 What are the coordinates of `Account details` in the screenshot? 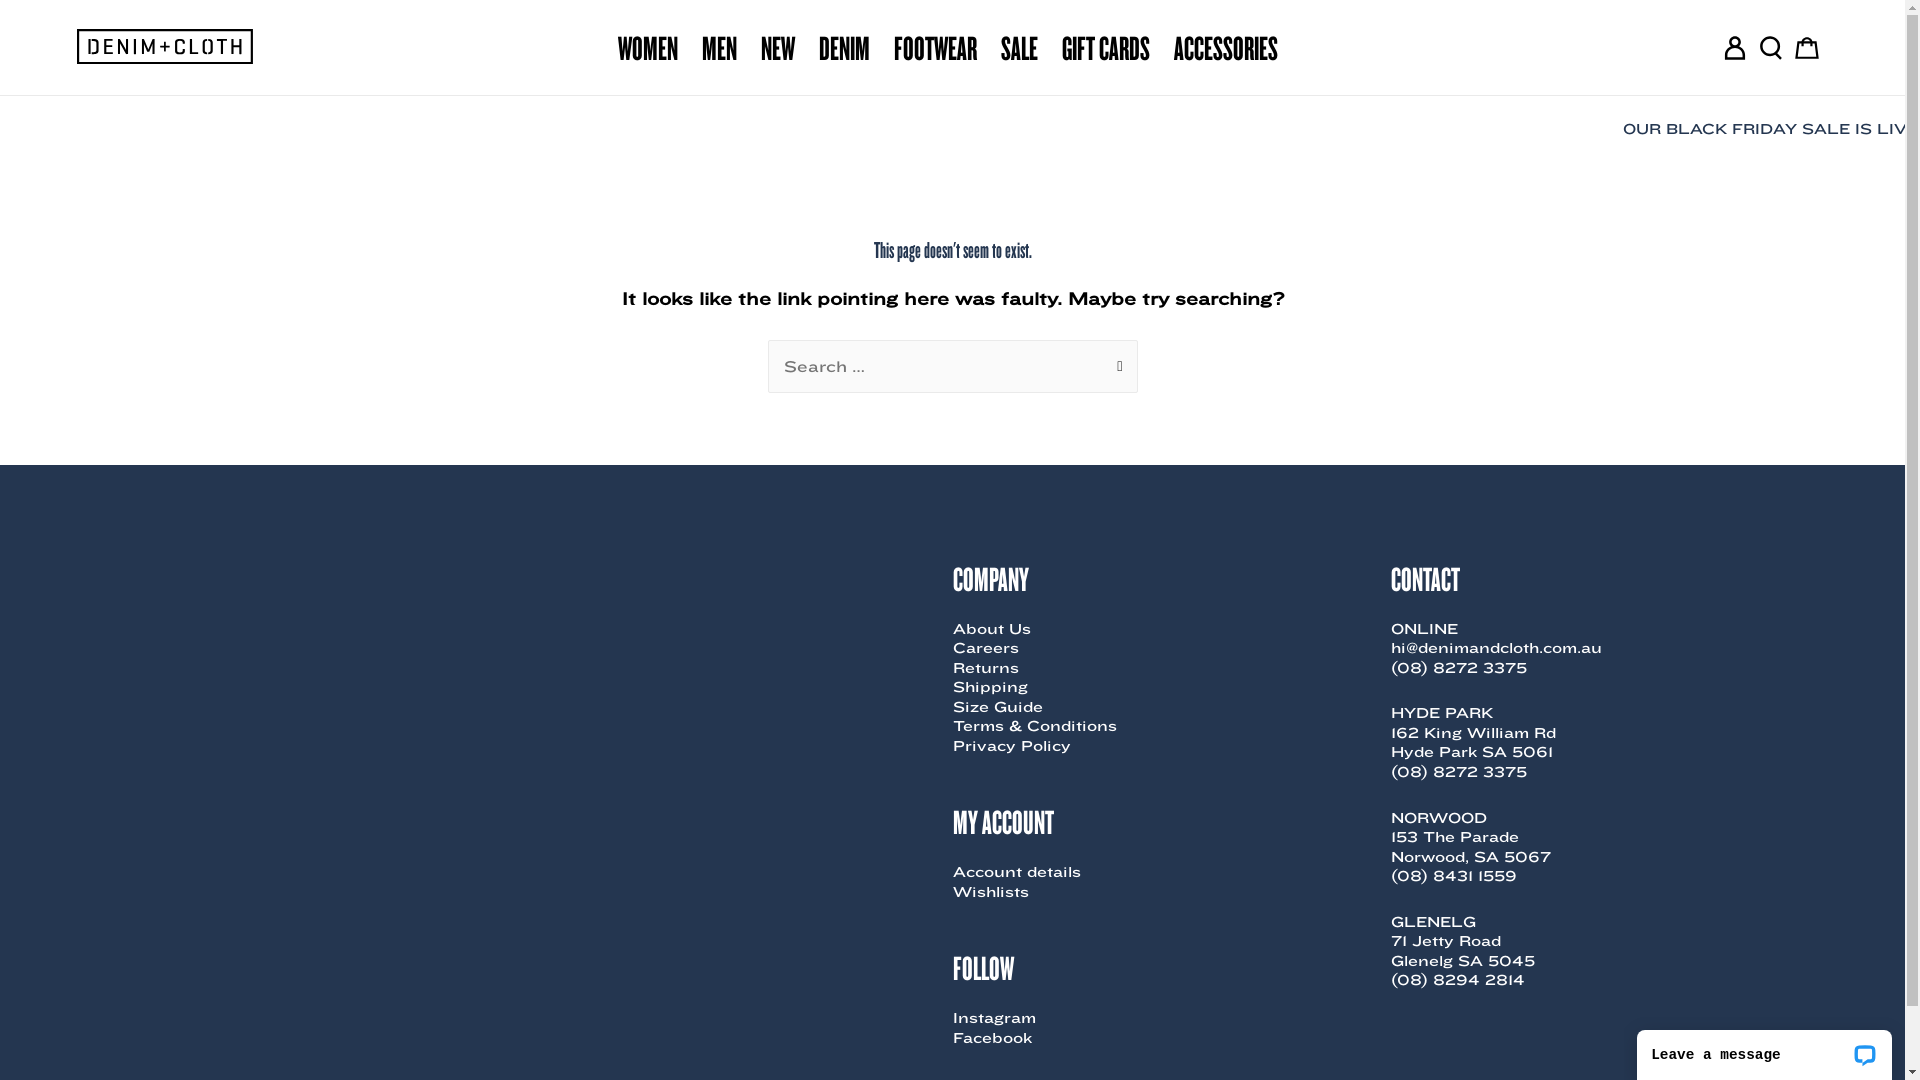 It's located at (1016, 872).